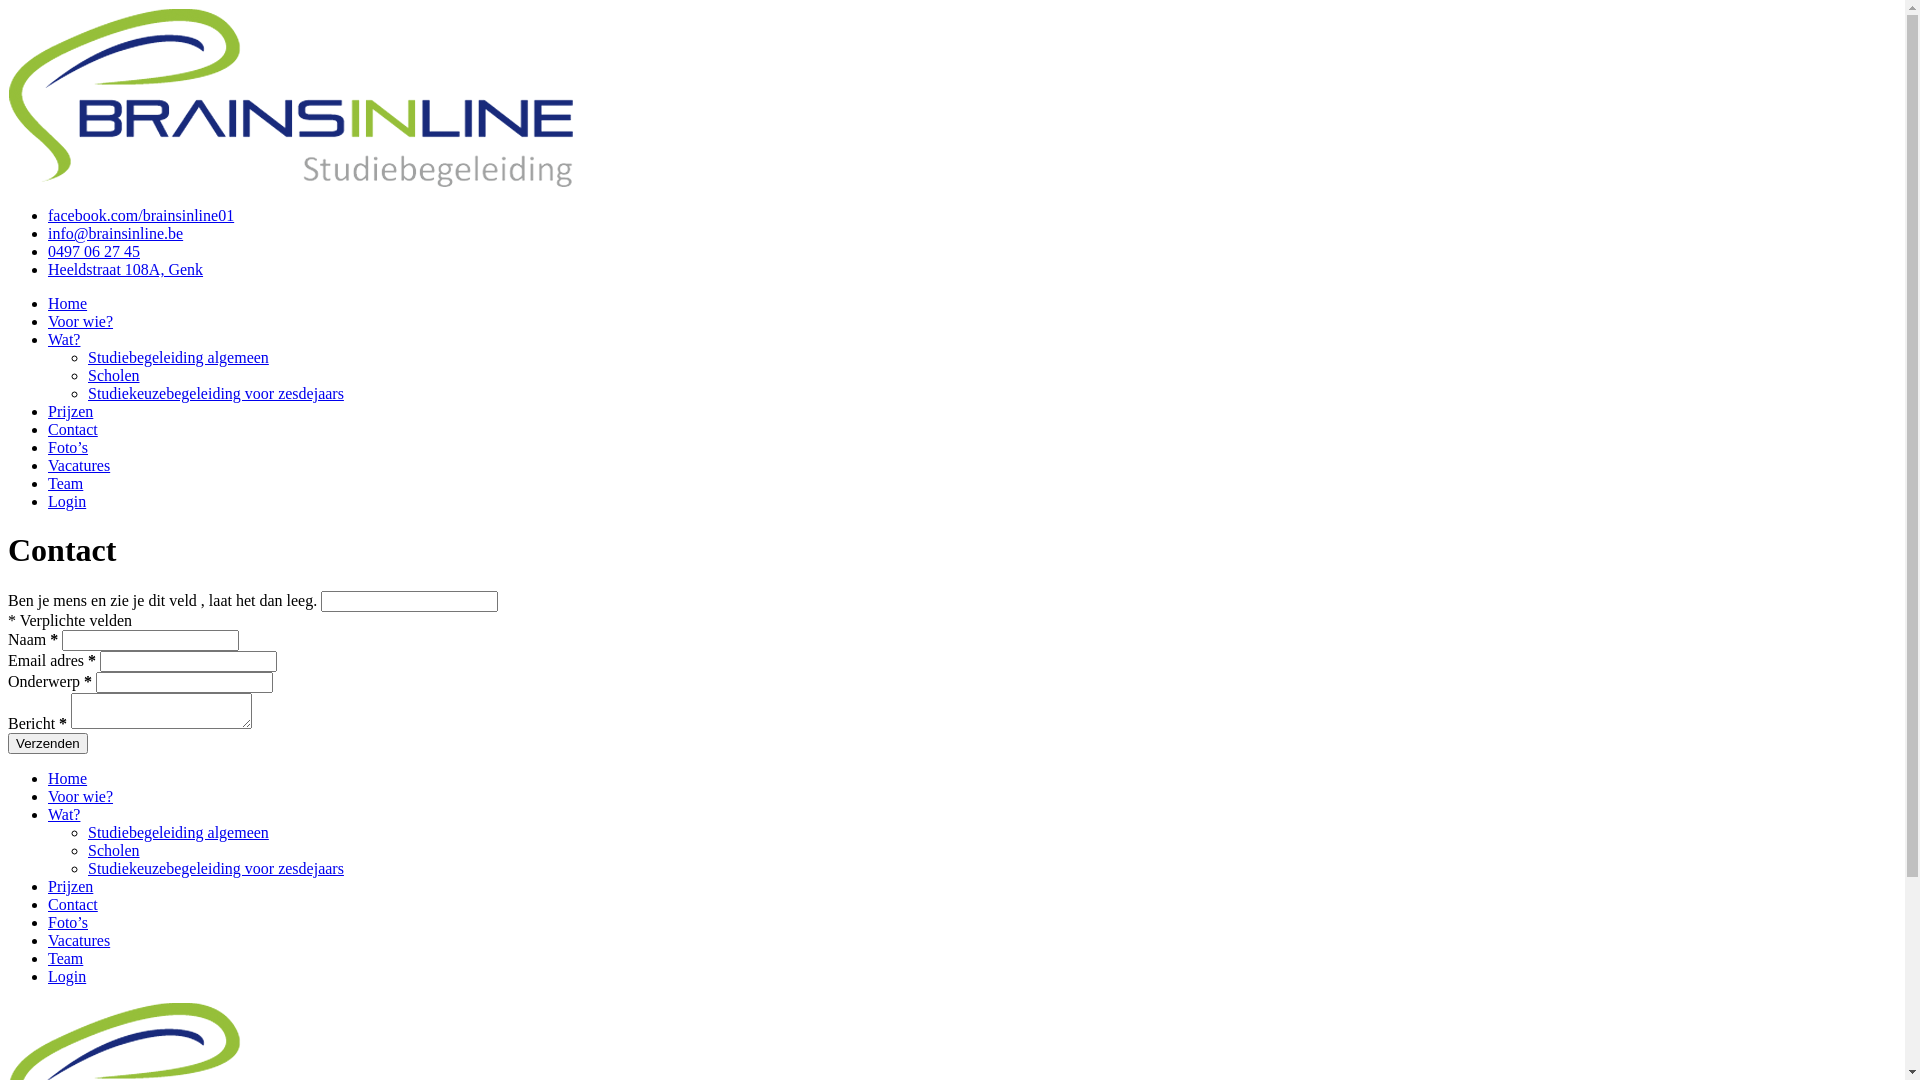 The height and width of the screenshot is (1080, 1920). I want to click on Contact, so click(73, 430).